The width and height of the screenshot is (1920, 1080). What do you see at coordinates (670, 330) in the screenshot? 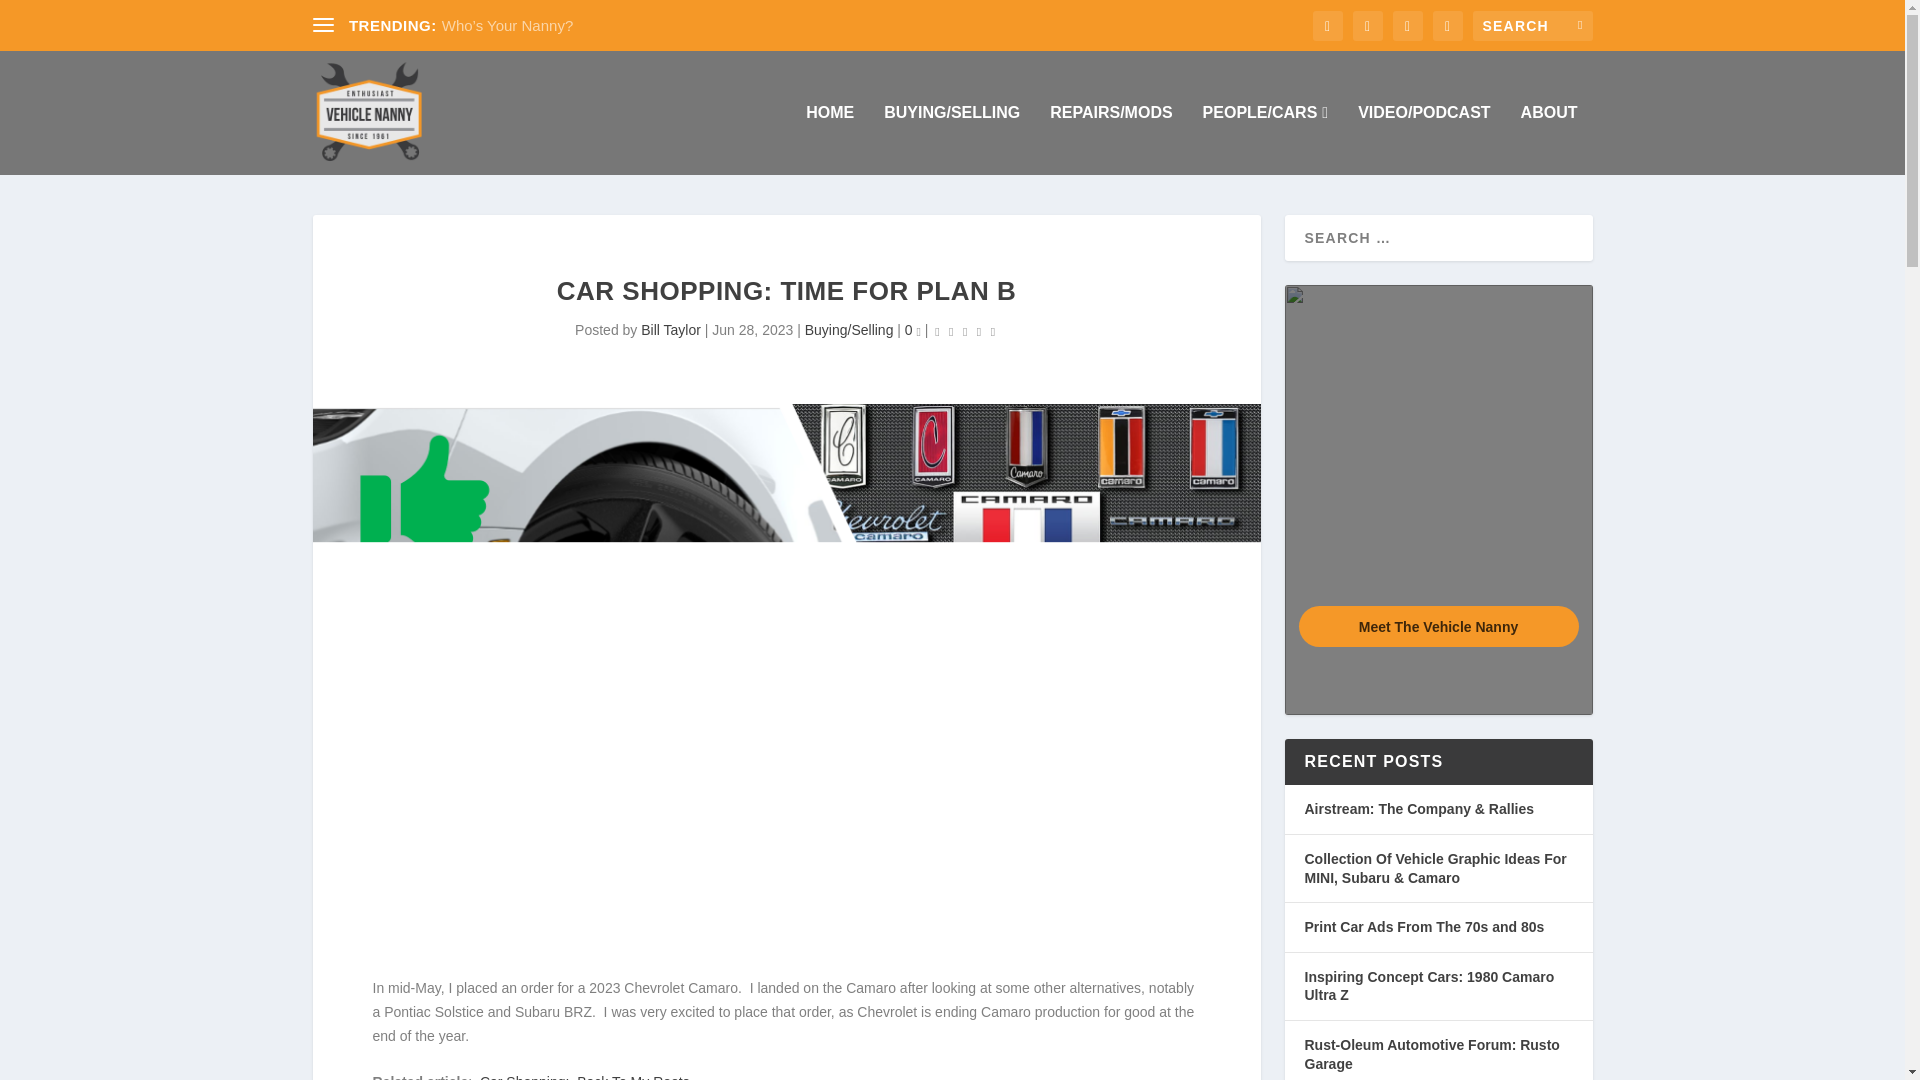
I see `Bill Taylor` at bounding box center [670, 330].